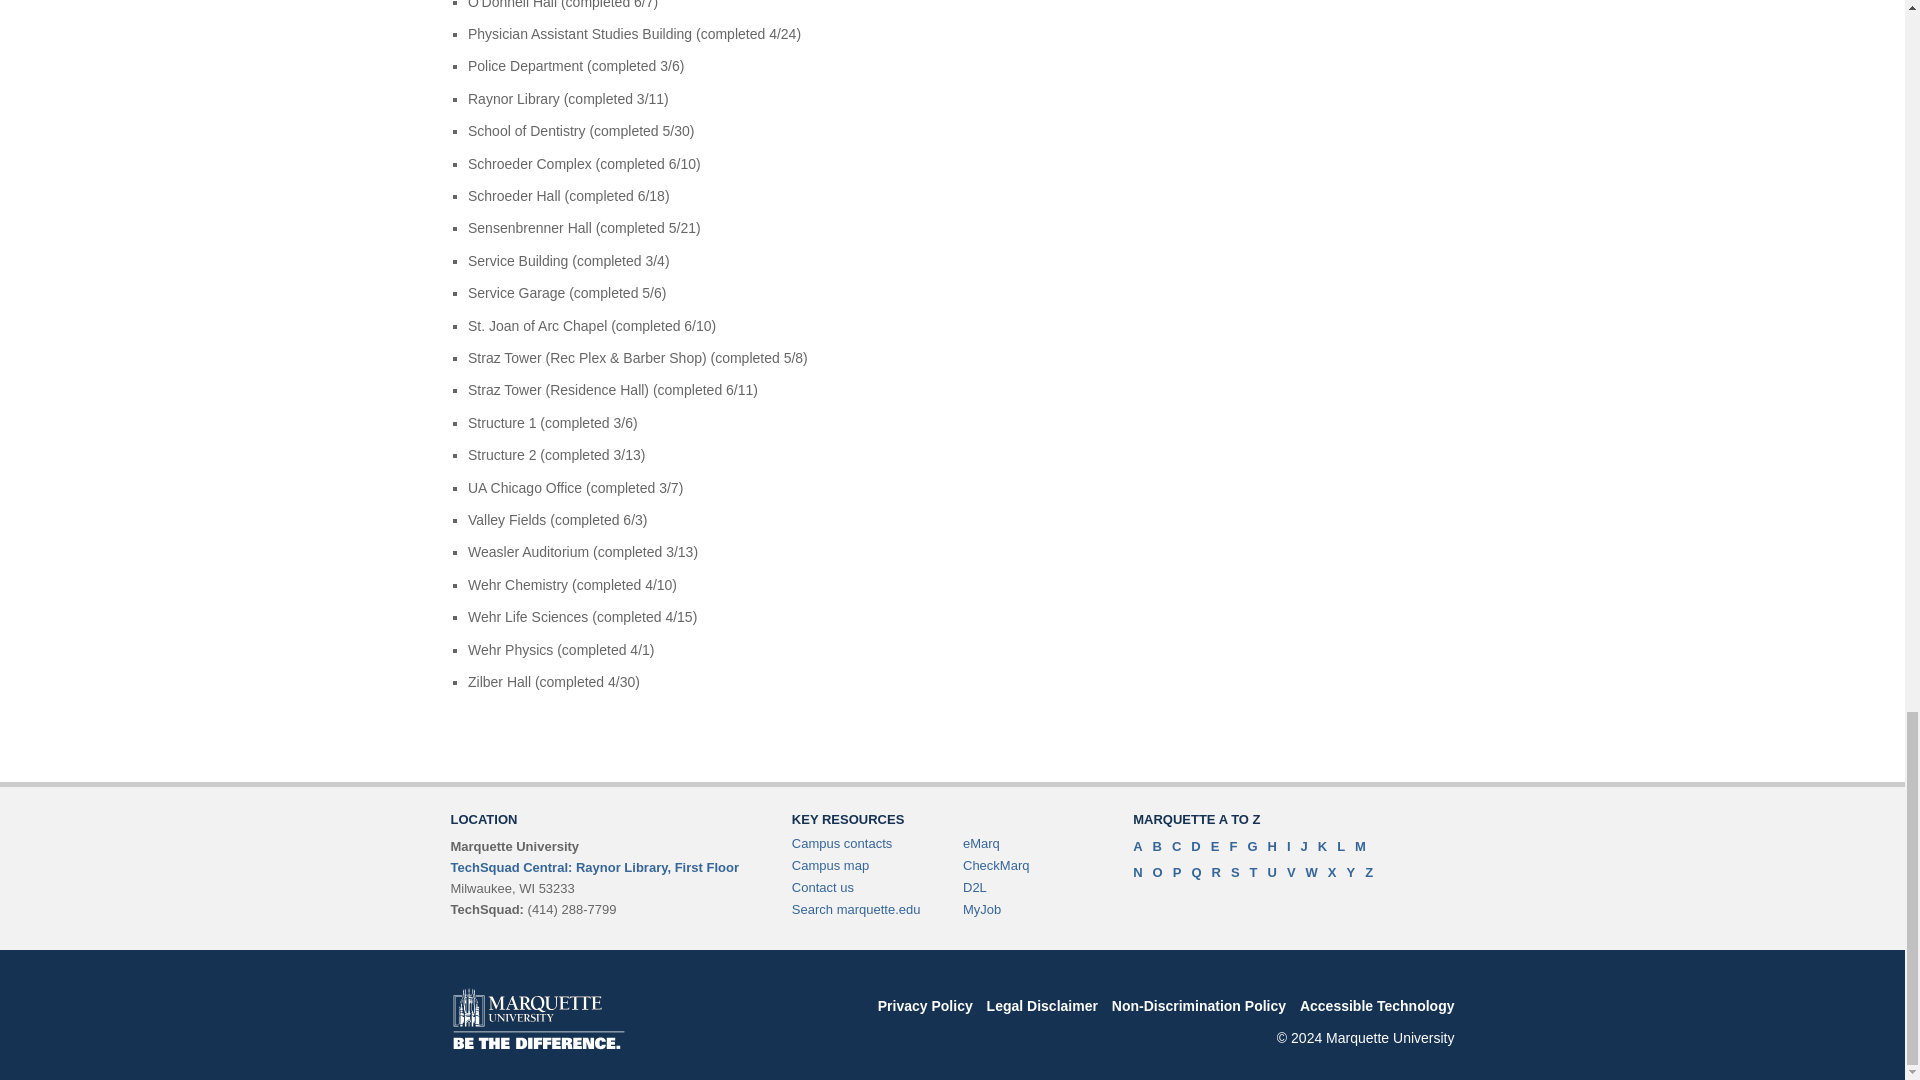 This screenshot has height=1080, width=1920. Describe the element at coordinates (974, 888) in the screenshot. I see `D2L` at that location.